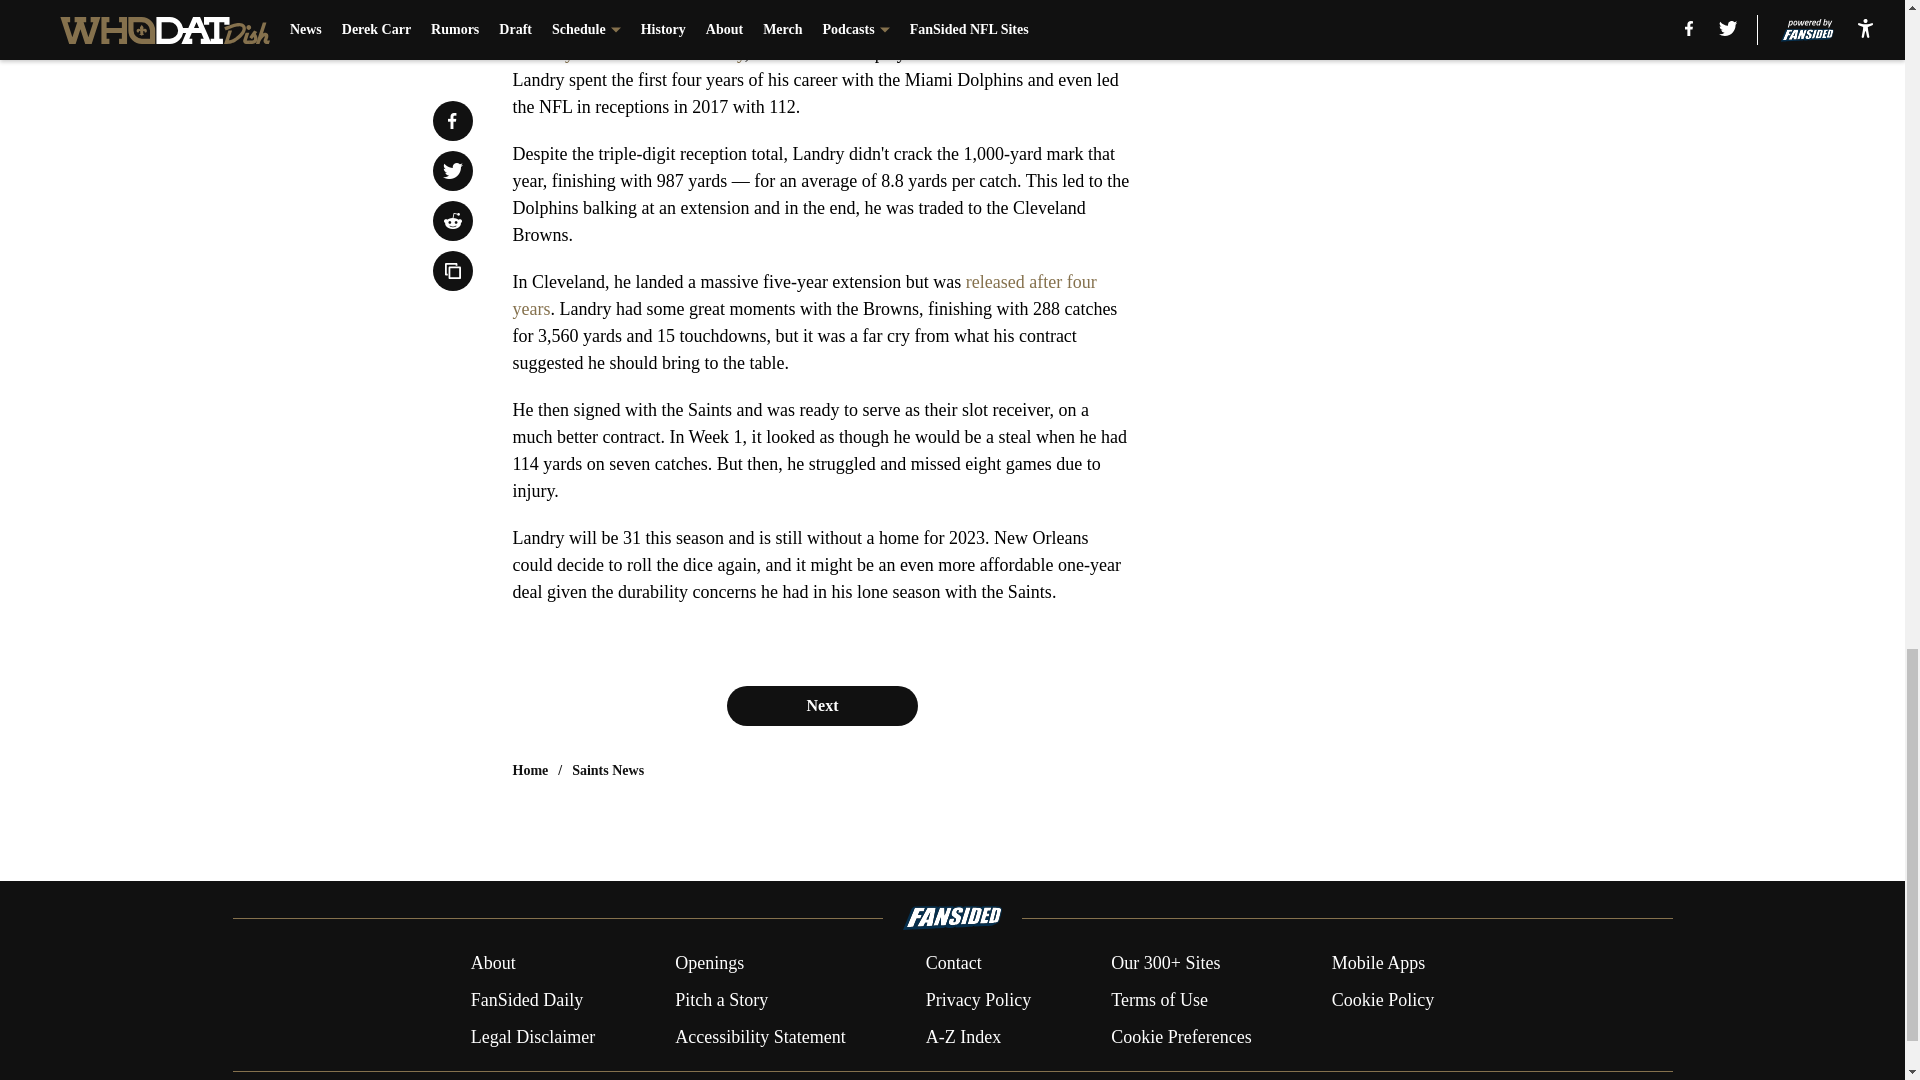 This screenshot has height=1080, width=1920. I want to click on Openings, so click(710, 964).